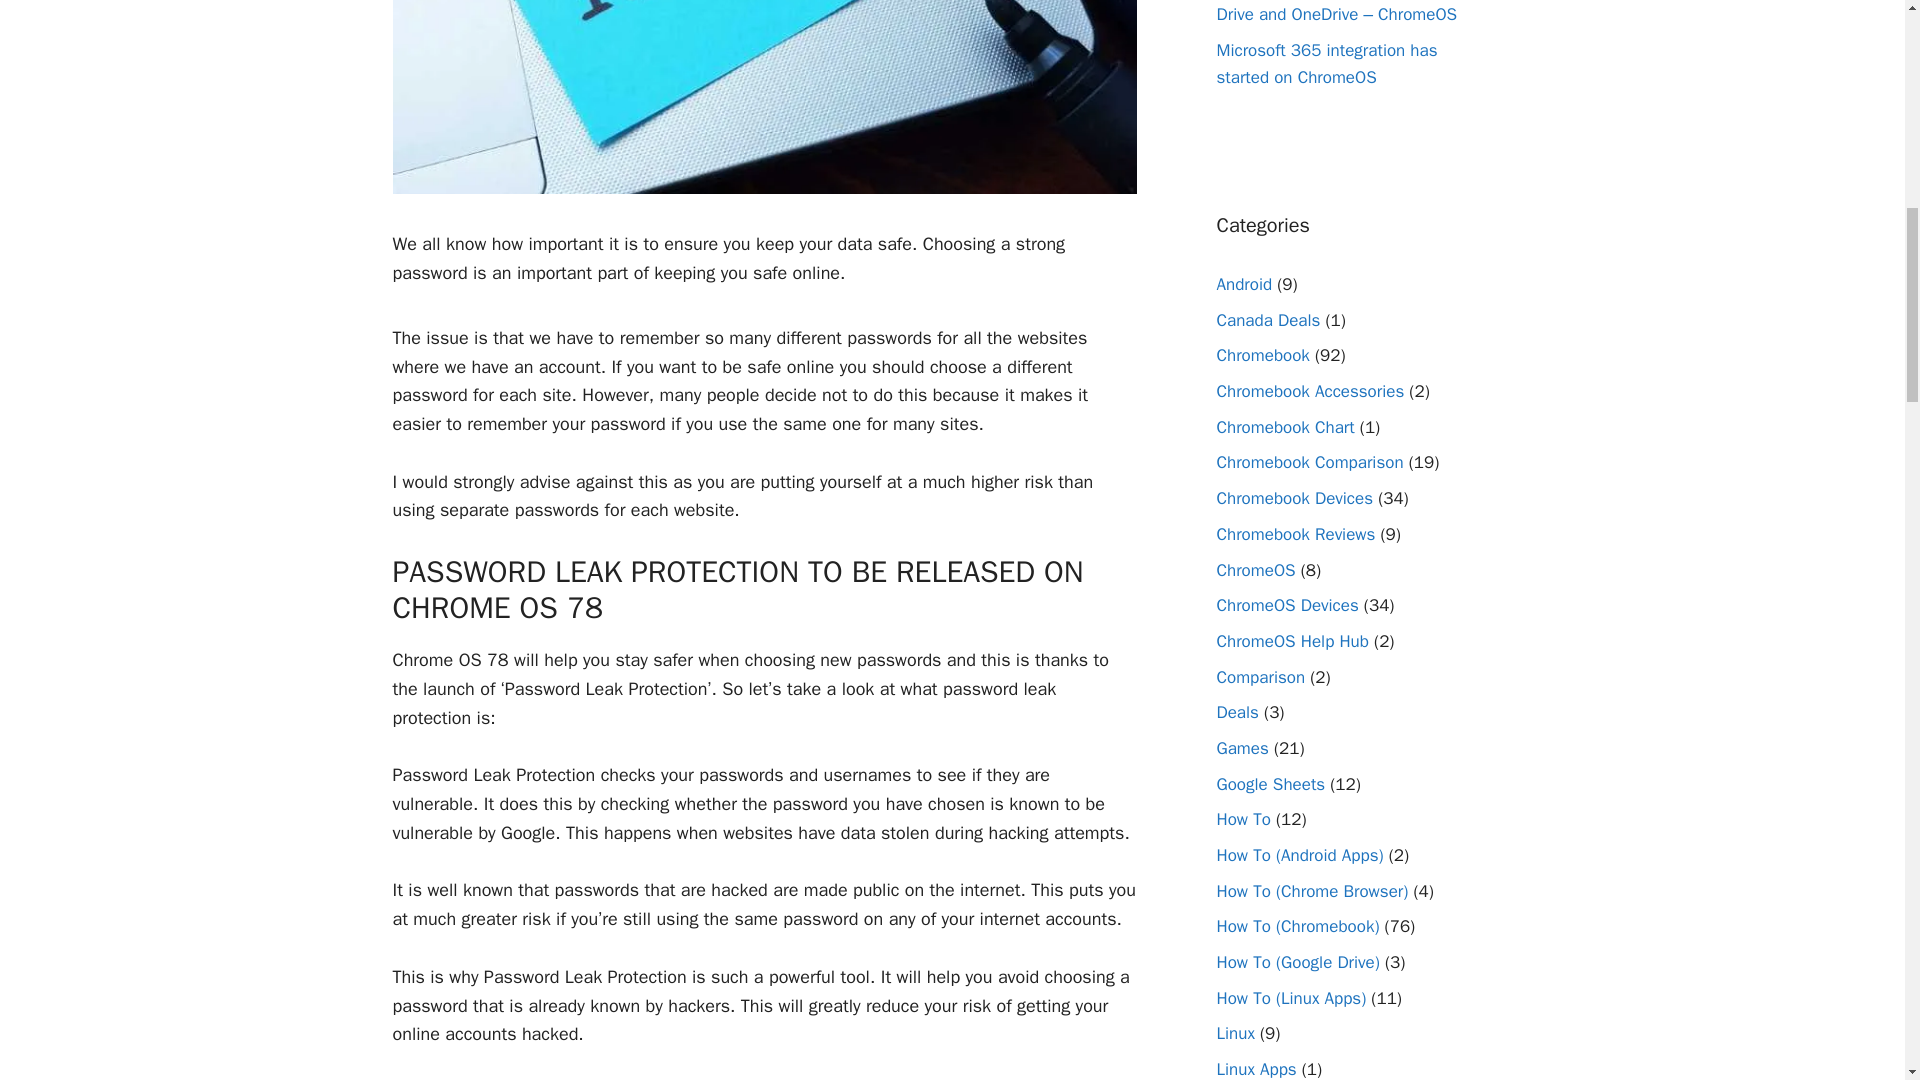 The width and height of the screenshot is (1920, 1080). Describe the element at coordinates (1243, 284) in the screenshot. I see `Android` at that location.